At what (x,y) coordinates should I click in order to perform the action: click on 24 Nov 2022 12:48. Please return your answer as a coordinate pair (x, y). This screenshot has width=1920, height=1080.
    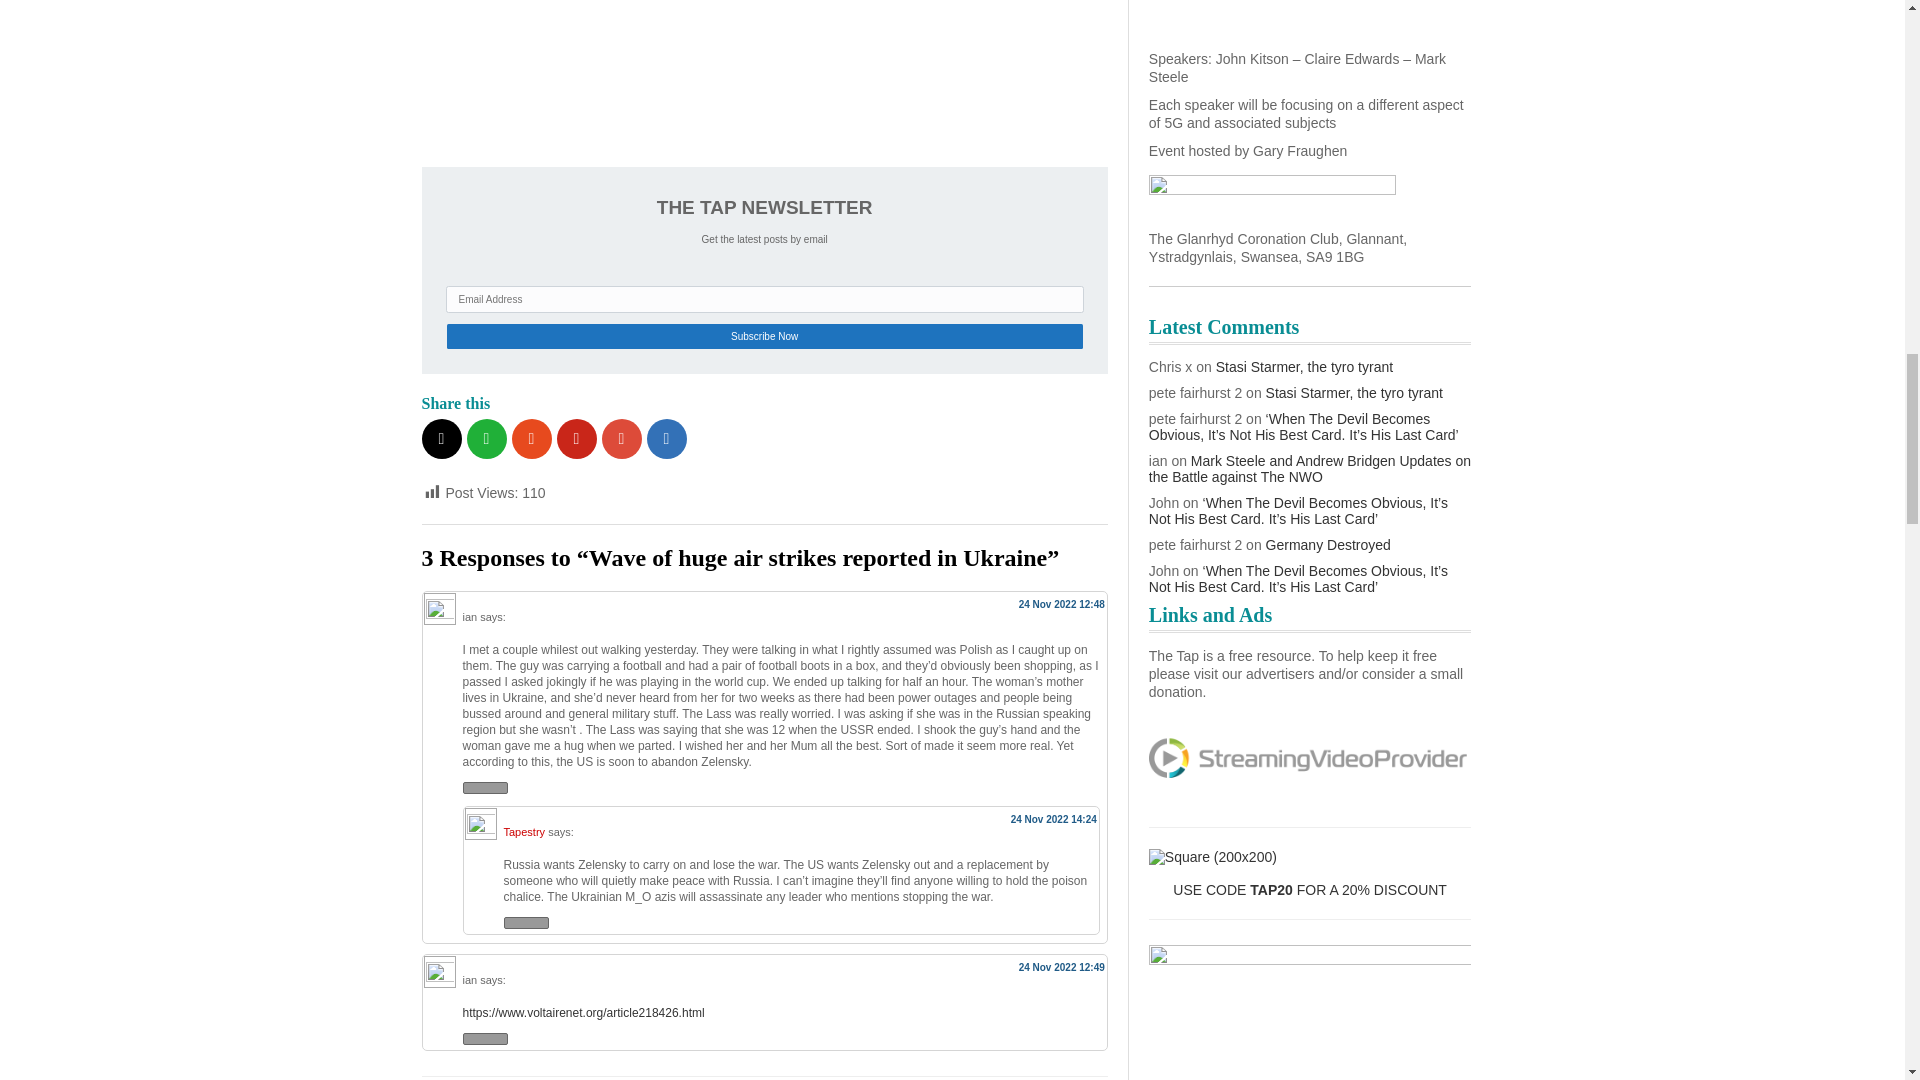
    Looking at the image, I should click on (1062, 604).